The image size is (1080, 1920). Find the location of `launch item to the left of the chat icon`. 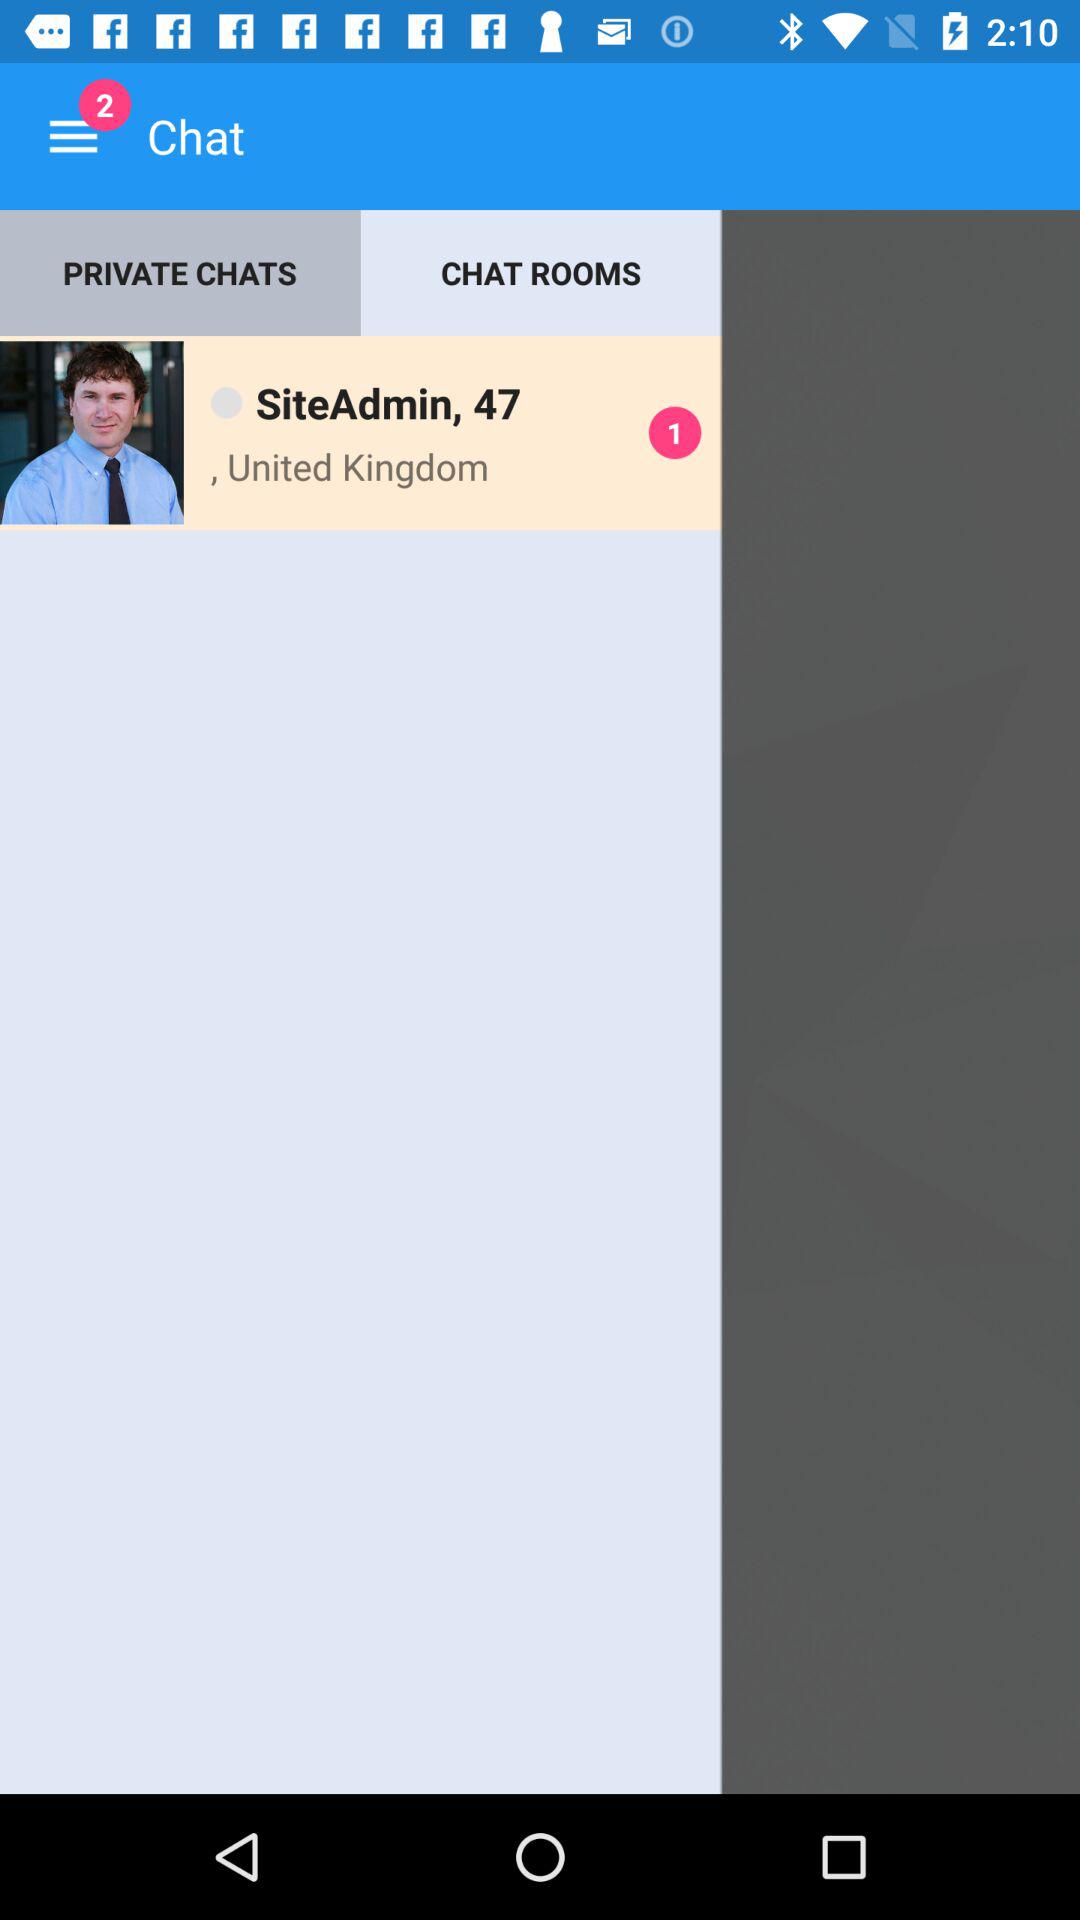

launch item to the left of the chat icon is located at coordinates (73, 136).